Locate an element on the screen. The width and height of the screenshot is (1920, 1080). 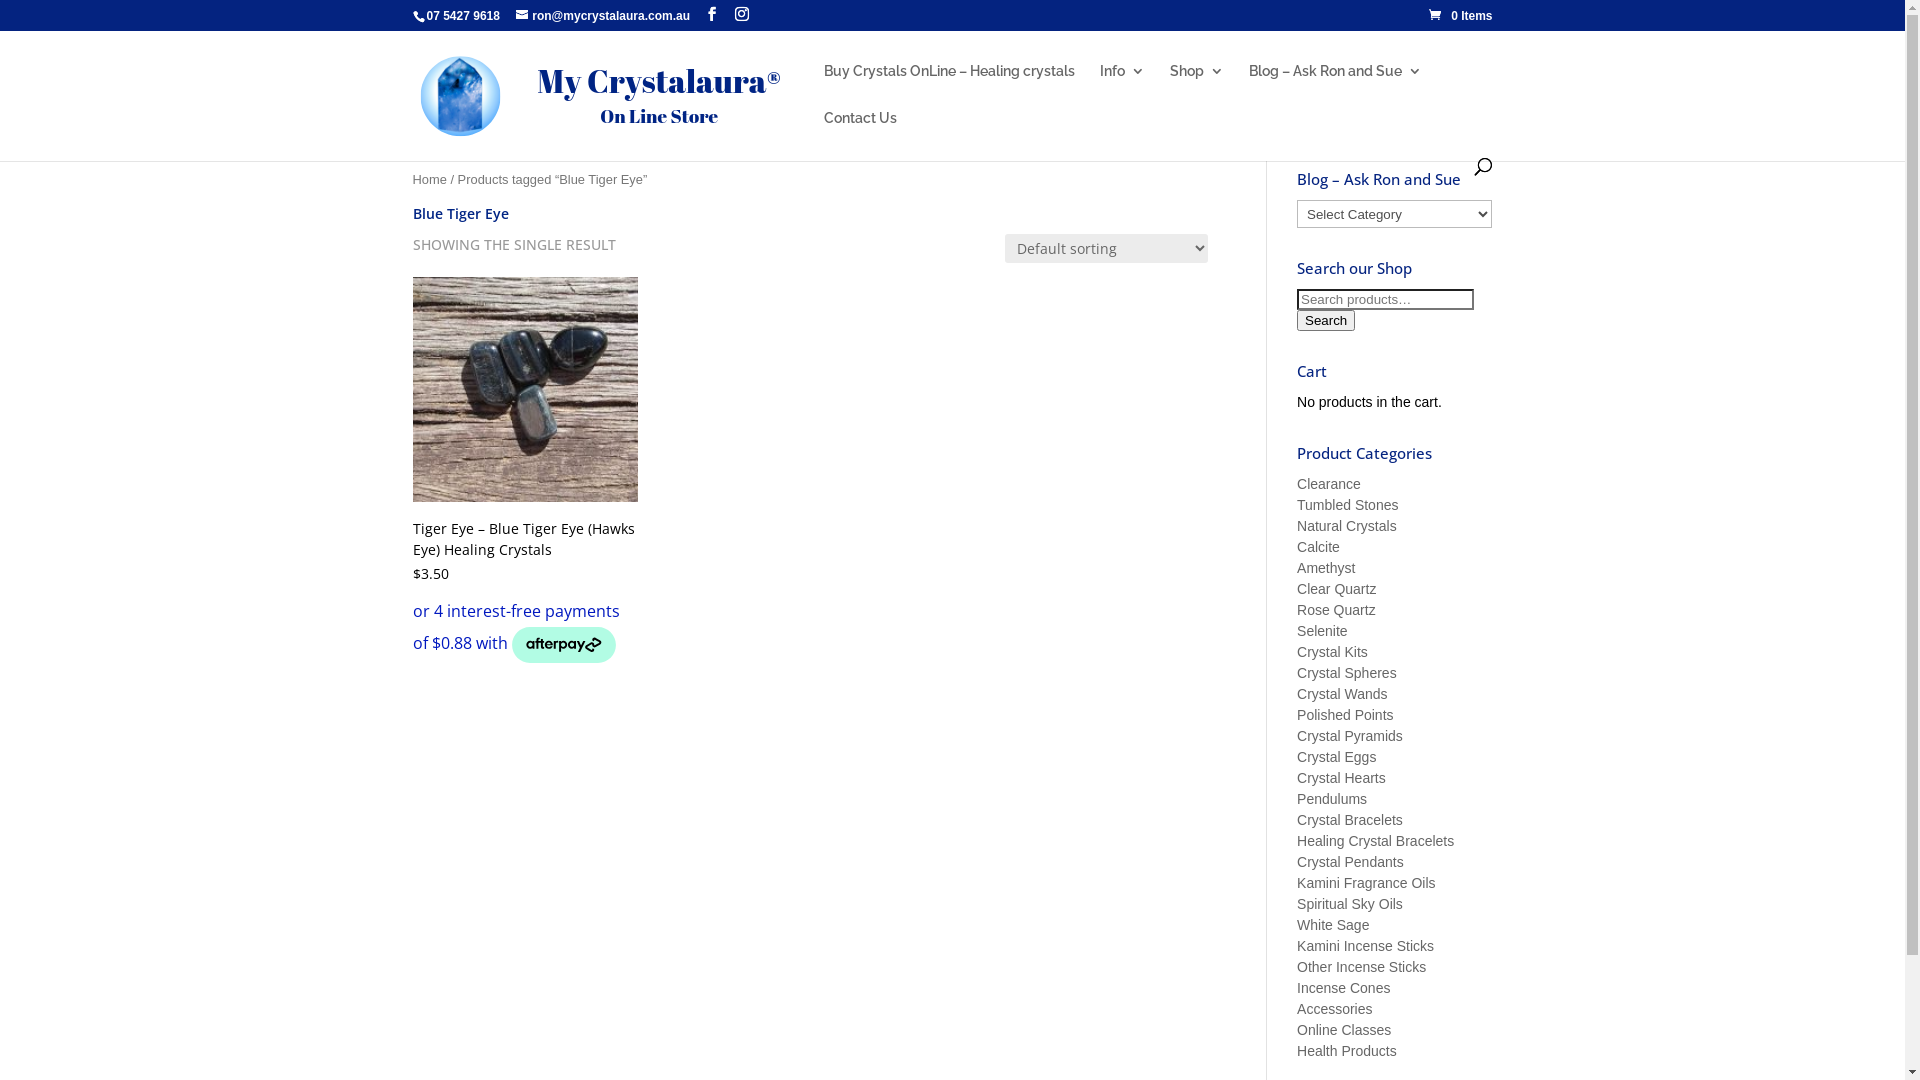
Search is located at coordinates (1326, 320).